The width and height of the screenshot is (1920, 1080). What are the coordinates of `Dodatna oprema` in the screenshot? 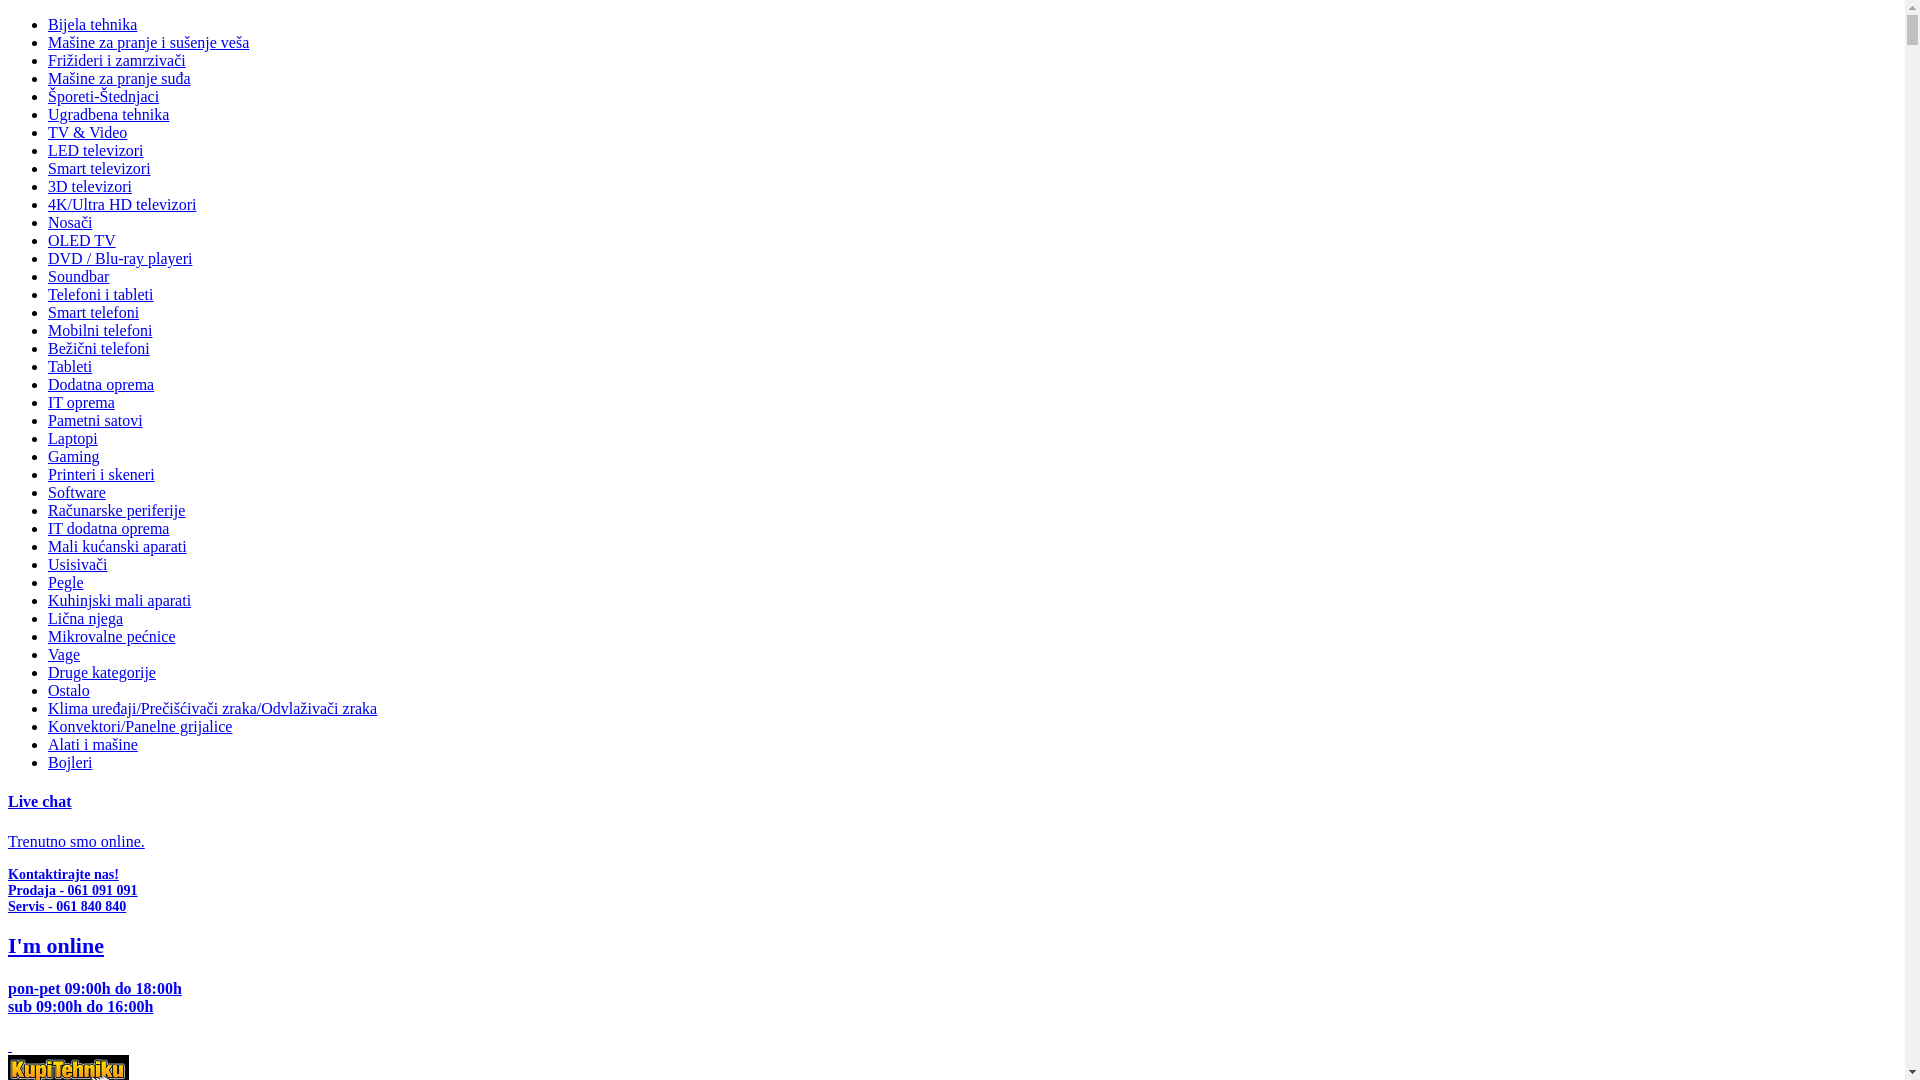 It's located at (101, 384).